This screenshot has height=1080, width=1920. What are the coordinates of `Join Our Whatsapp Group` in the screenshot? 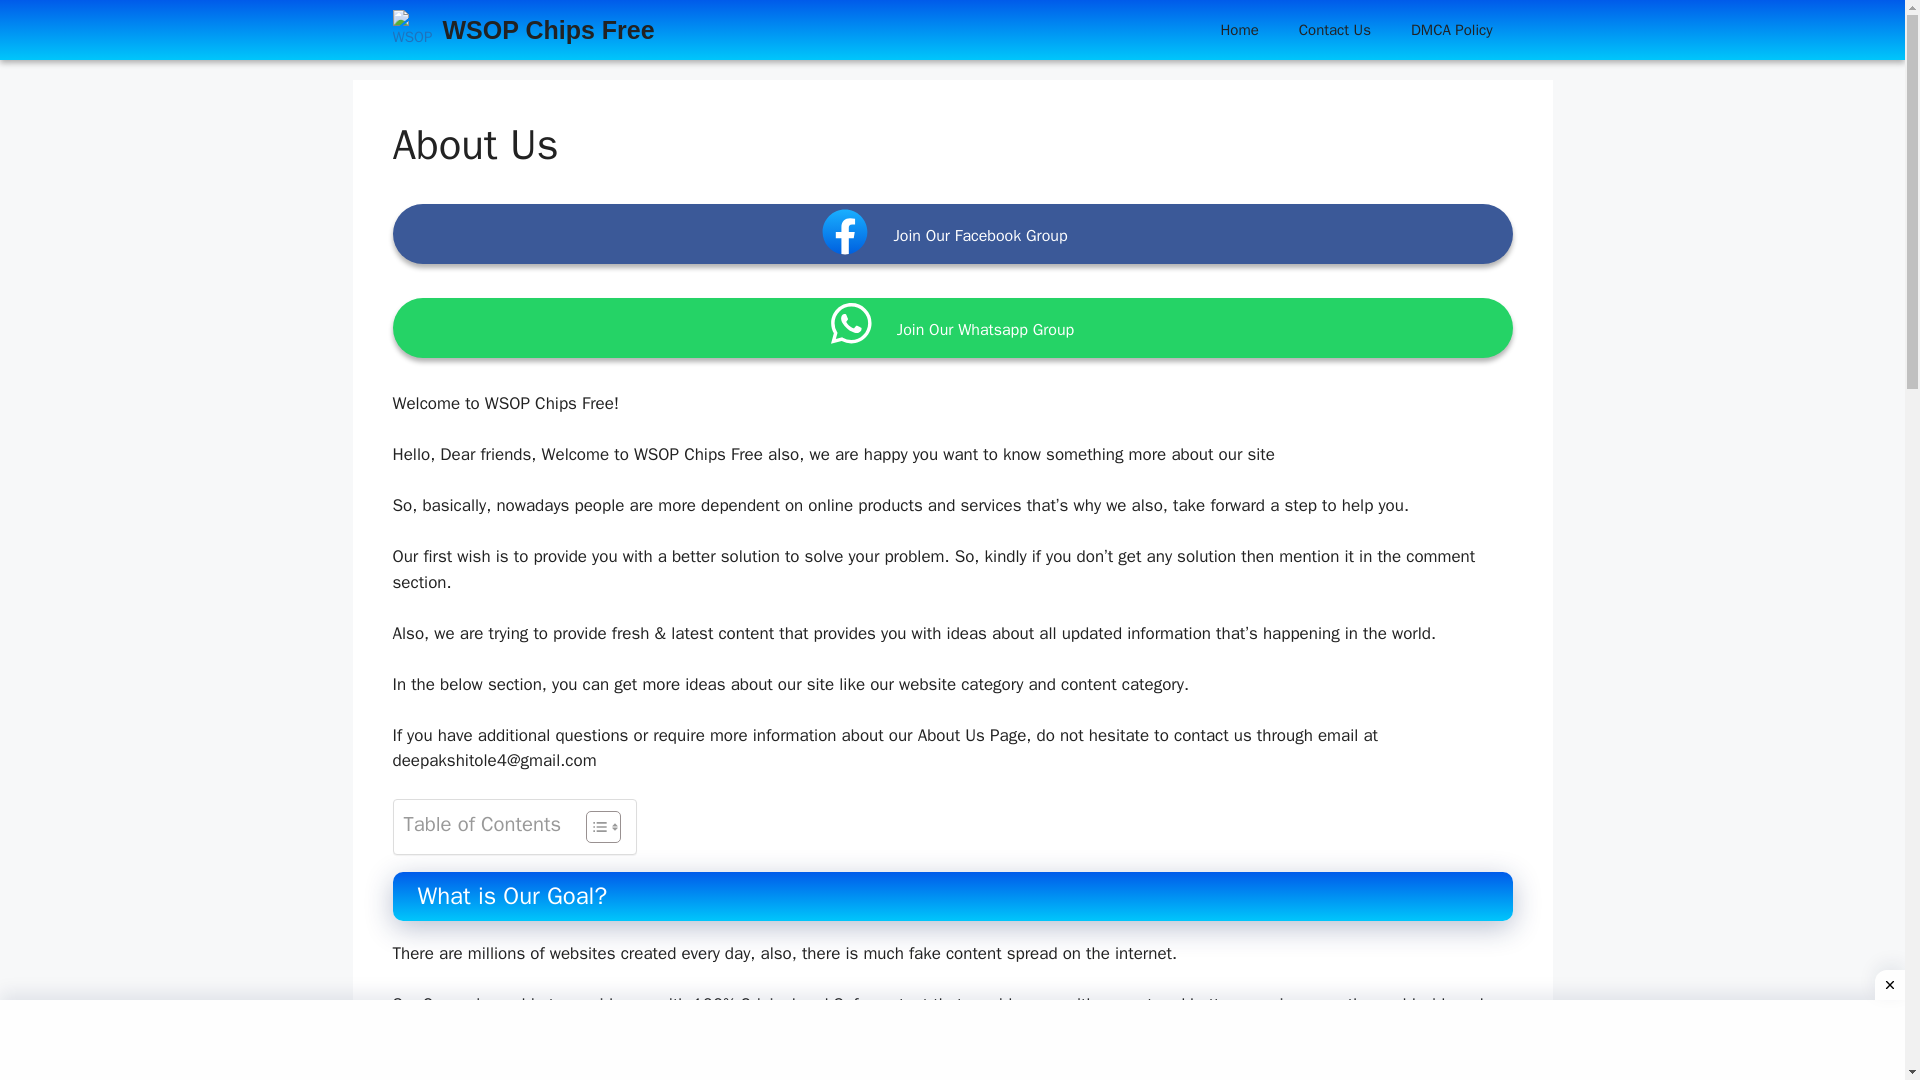 It's located at (952, 328).